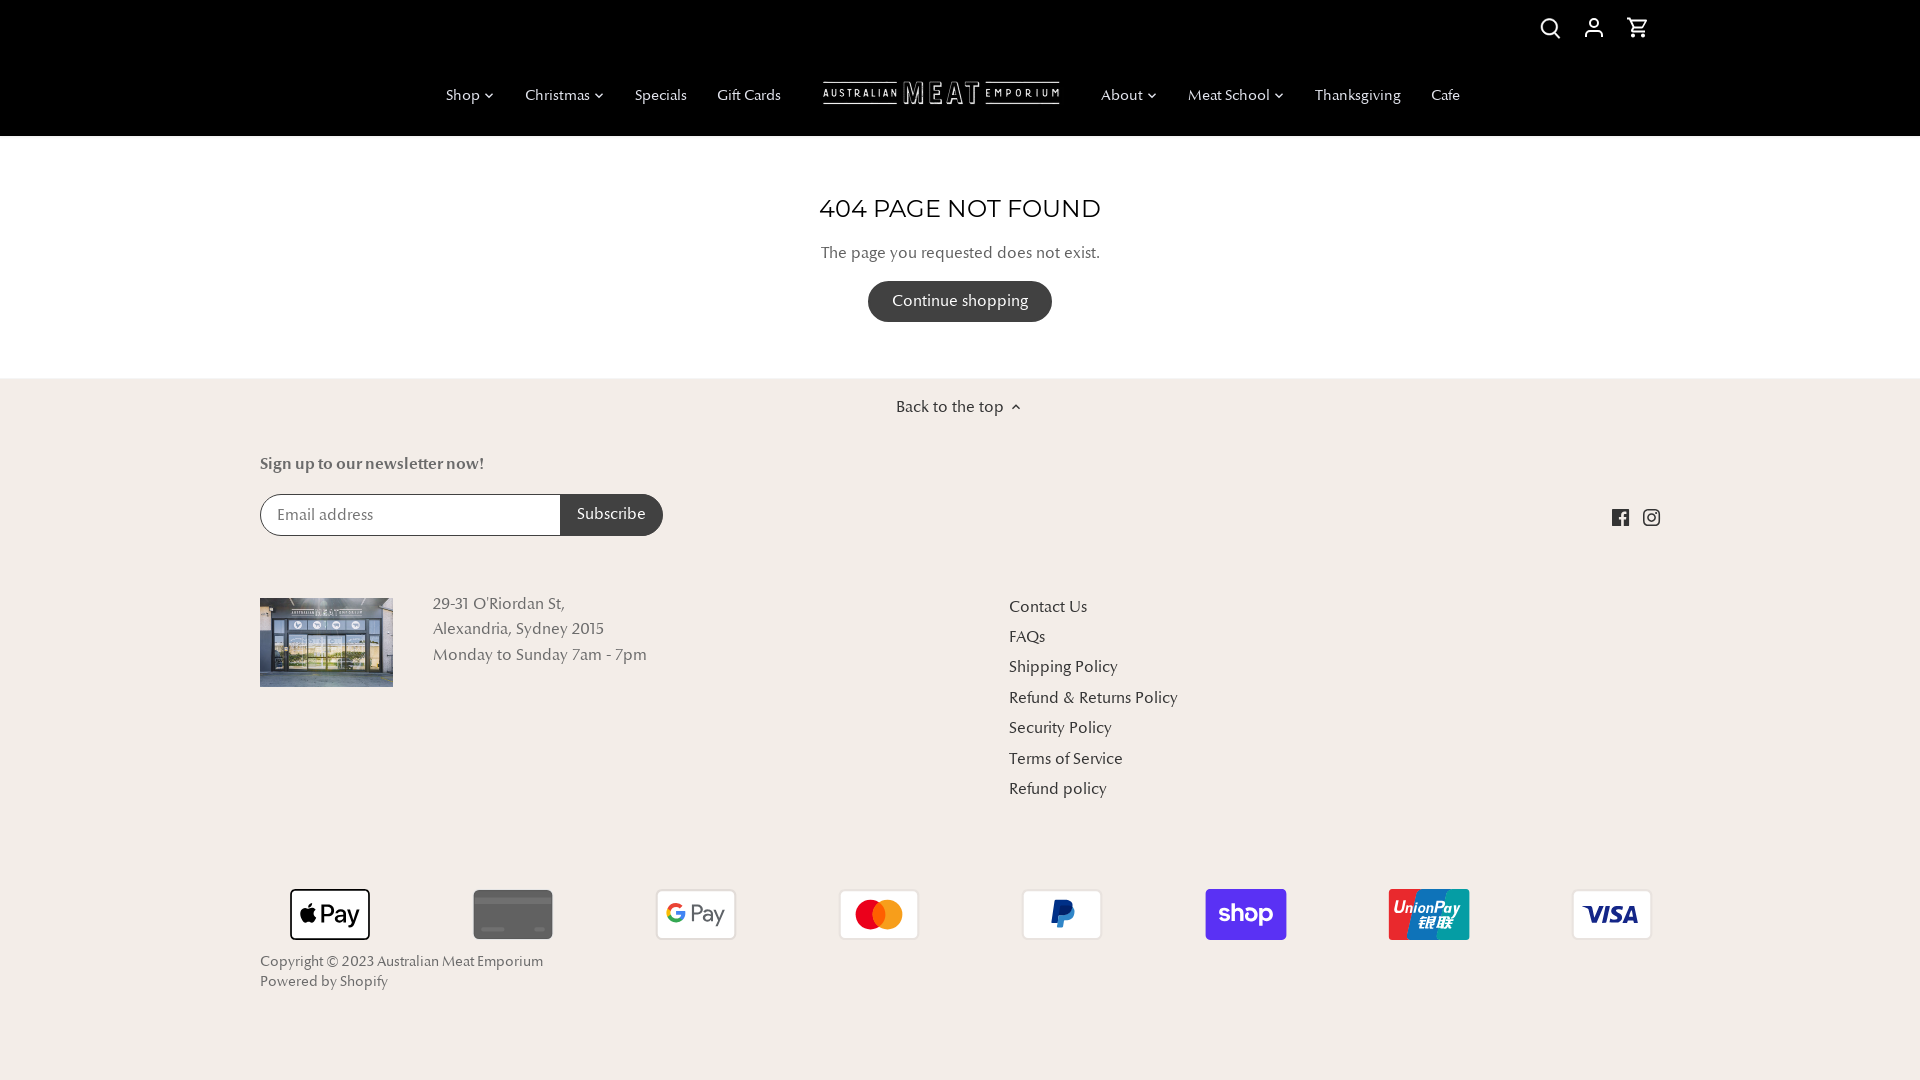 Image resolution: width=1920 pixels, height=1080 pixels. I want to click on Subscribe, so click(612, 515).